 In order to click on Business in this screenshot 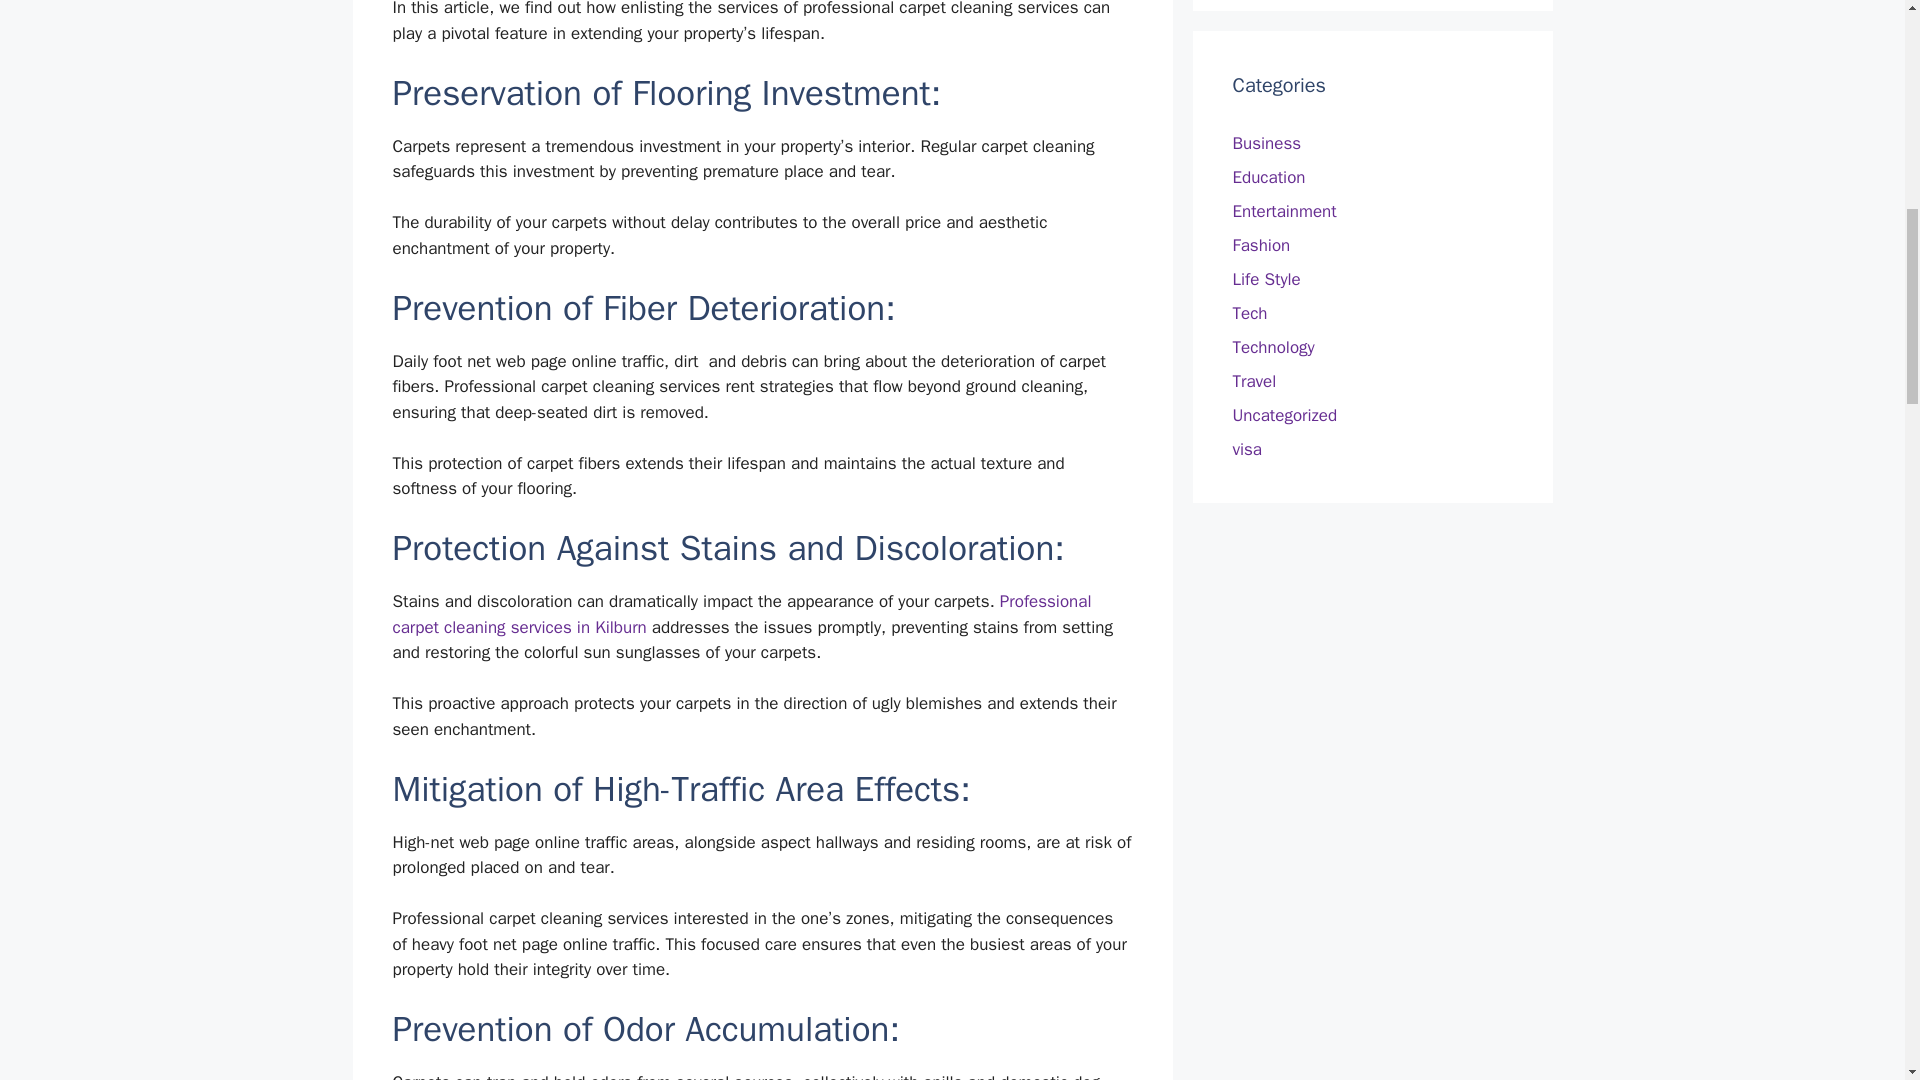, I will do `click(1266, 143)`.